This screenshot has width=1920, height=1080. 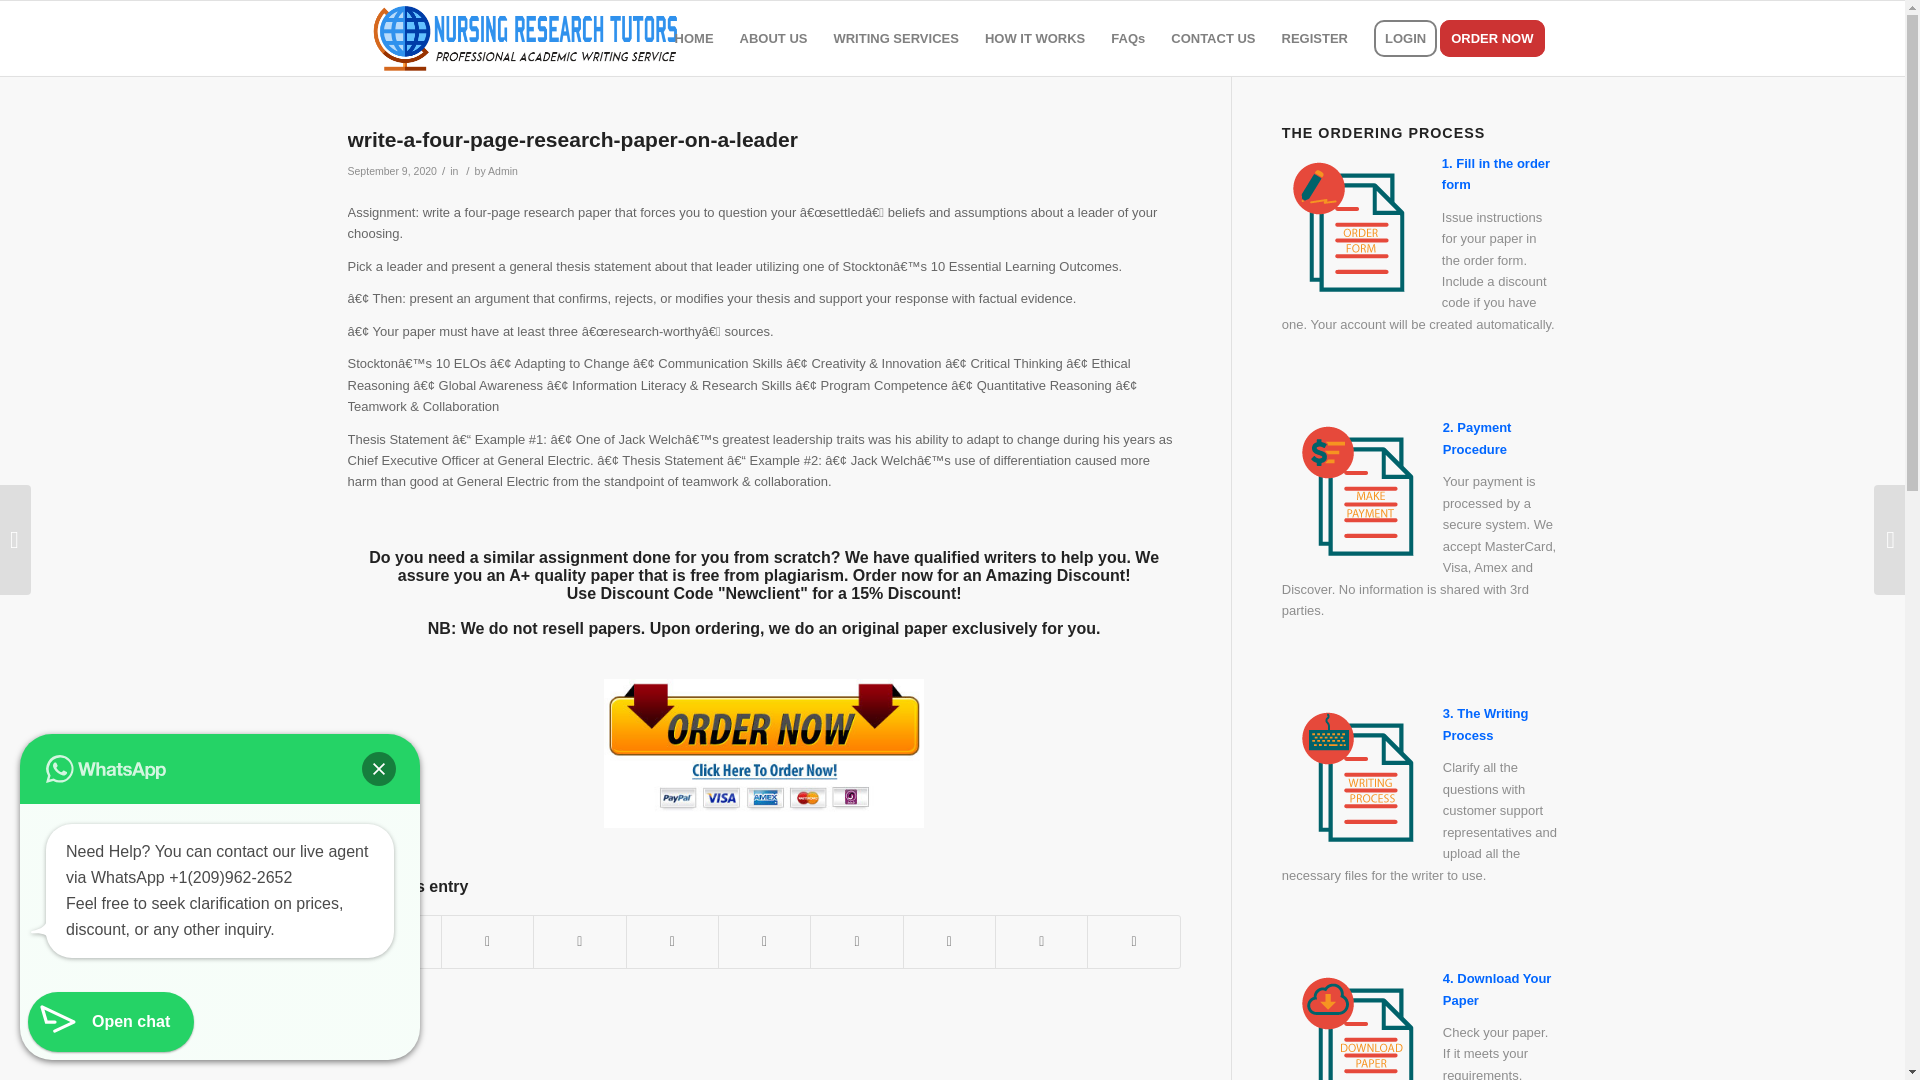 I want to click on LOGIN, so click(x=1405, y=38).